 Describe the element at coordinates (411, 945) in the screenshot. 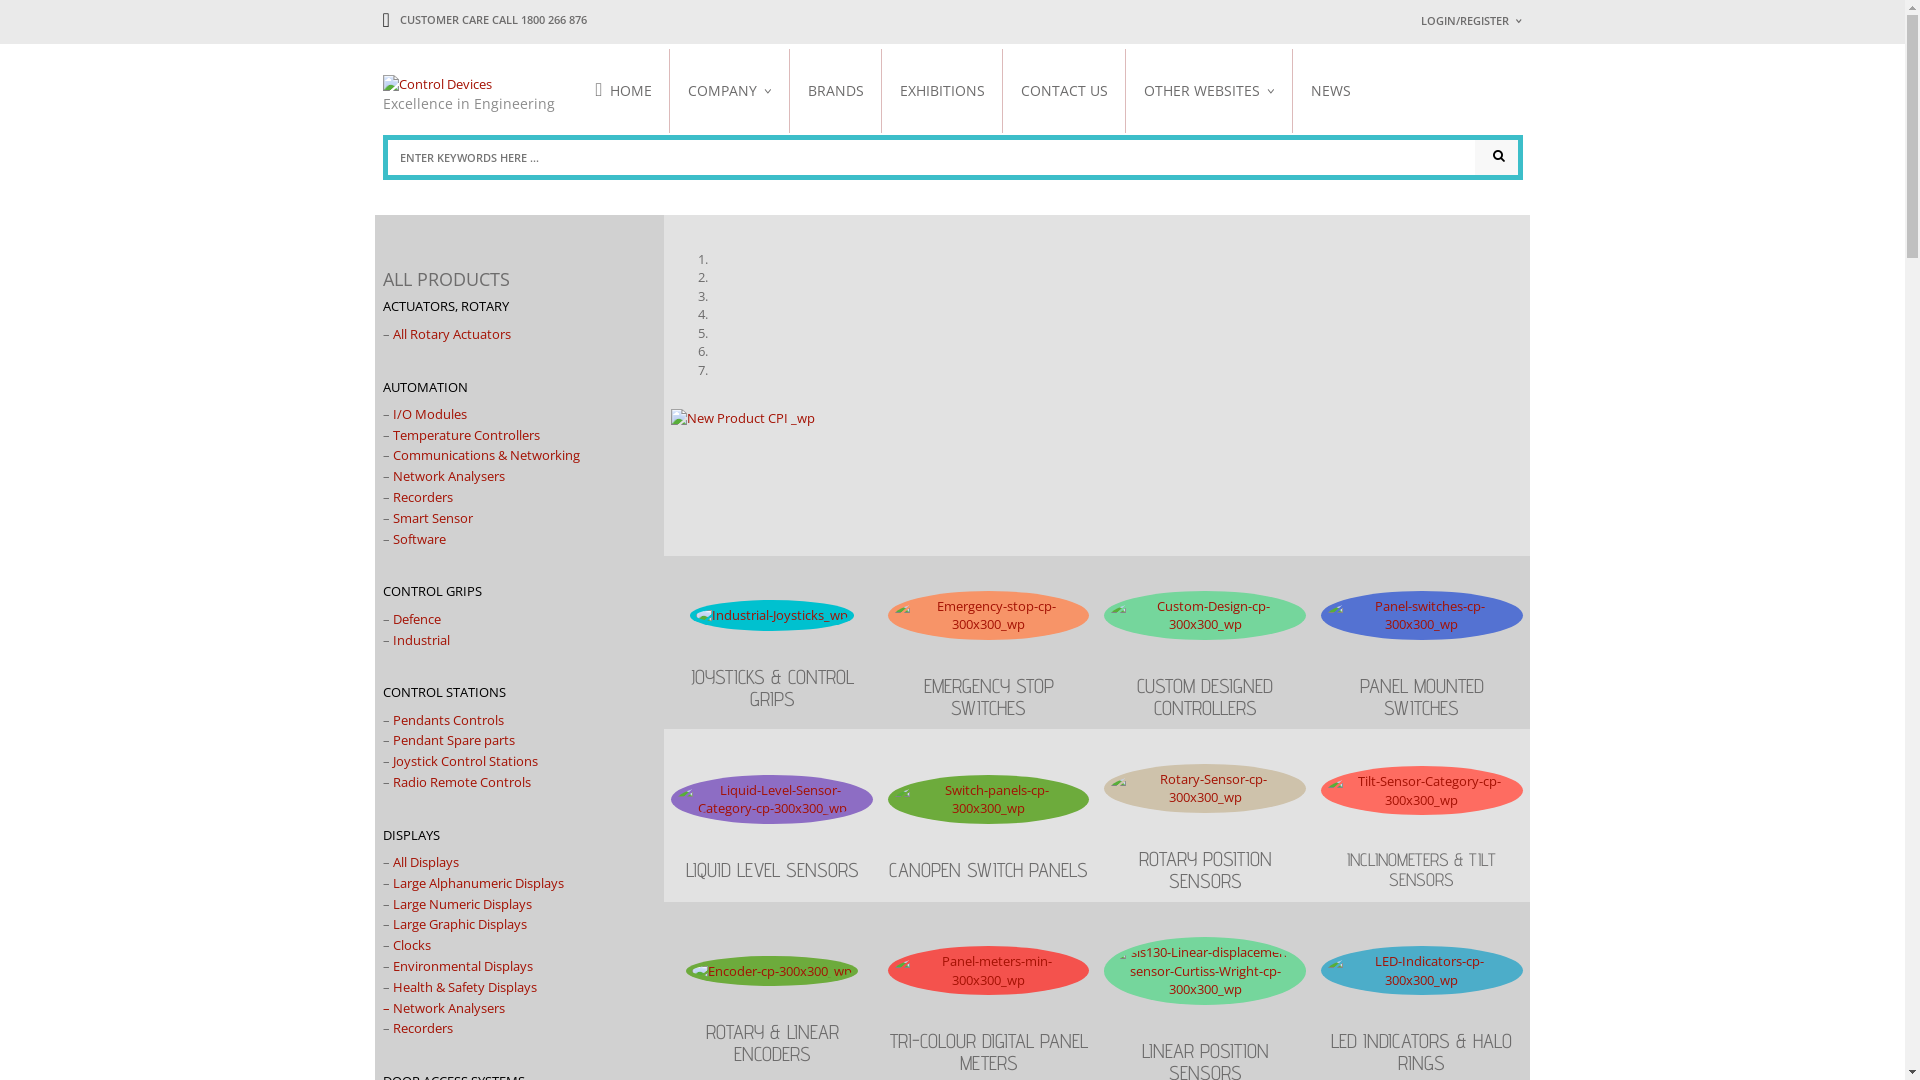

I see `Clocks` at that location.